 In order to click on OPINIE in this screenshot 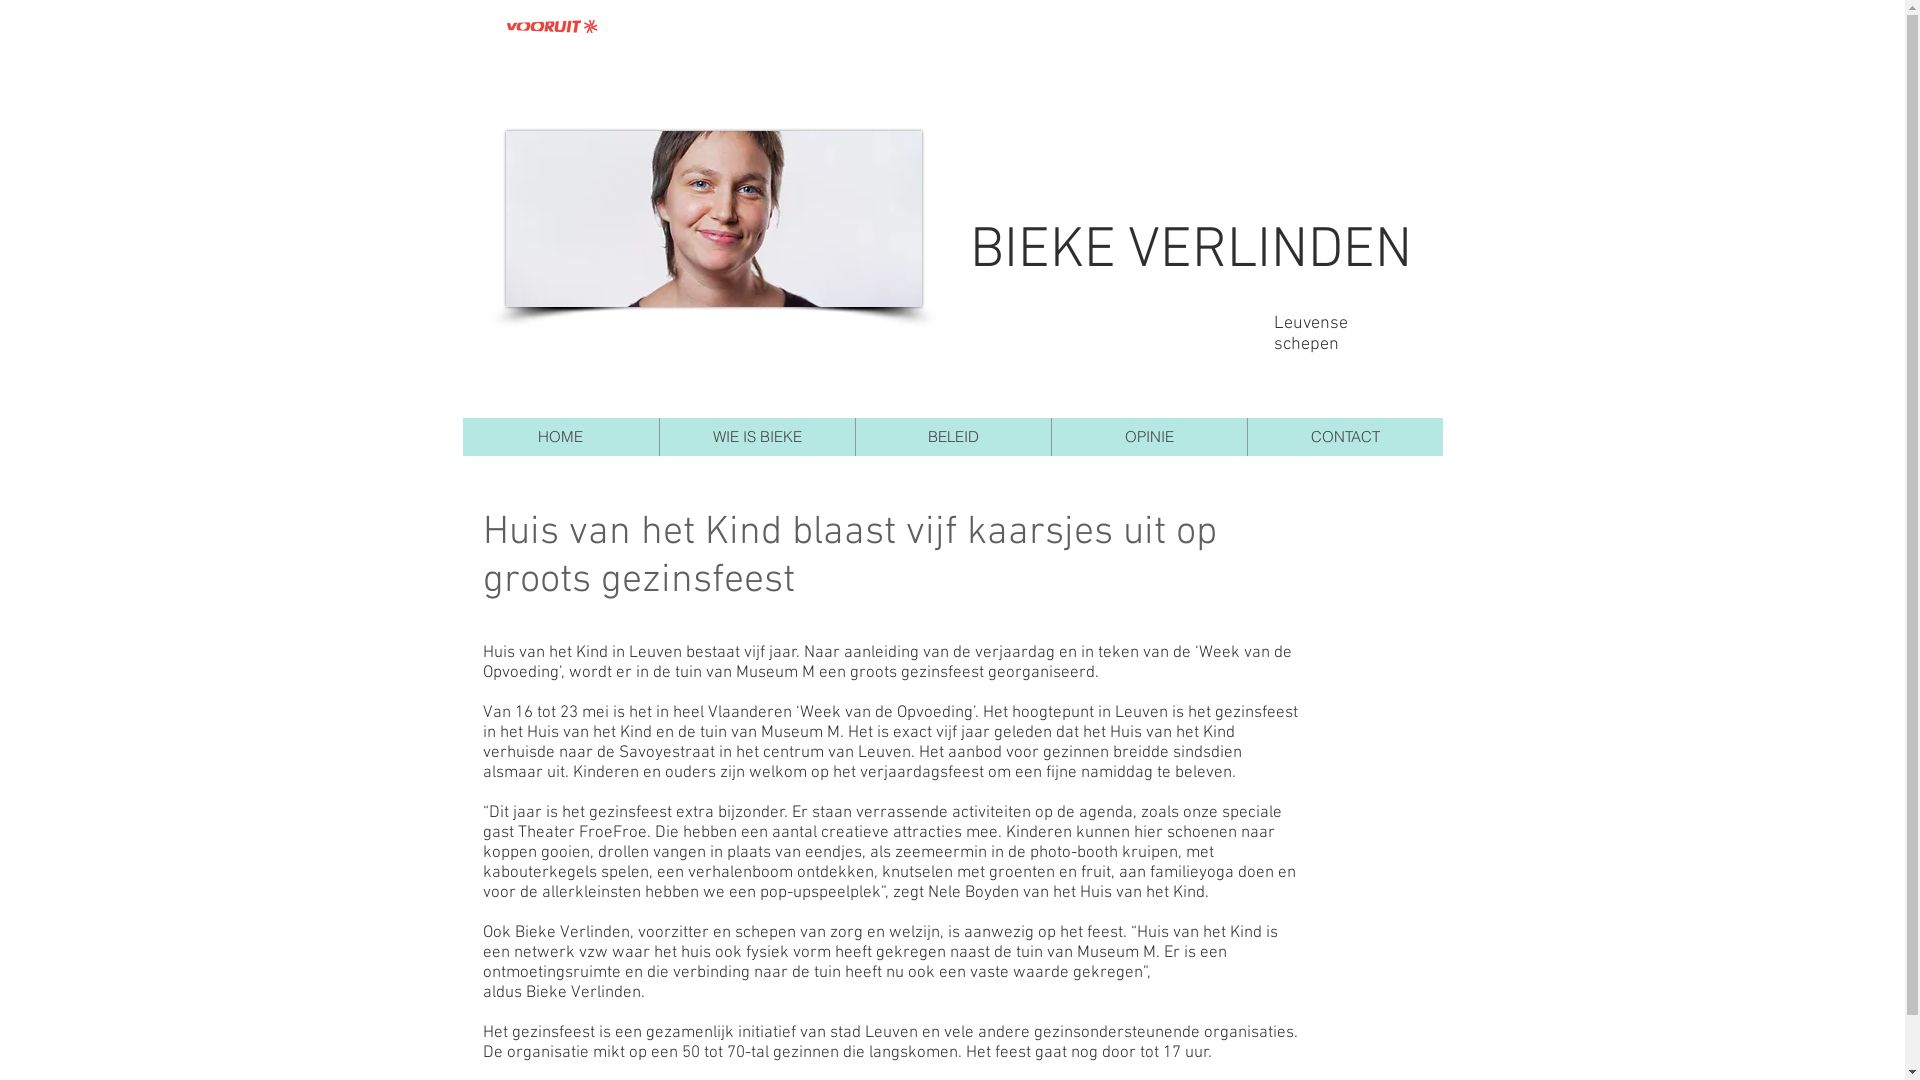, I will do `click(1148, 437)`.